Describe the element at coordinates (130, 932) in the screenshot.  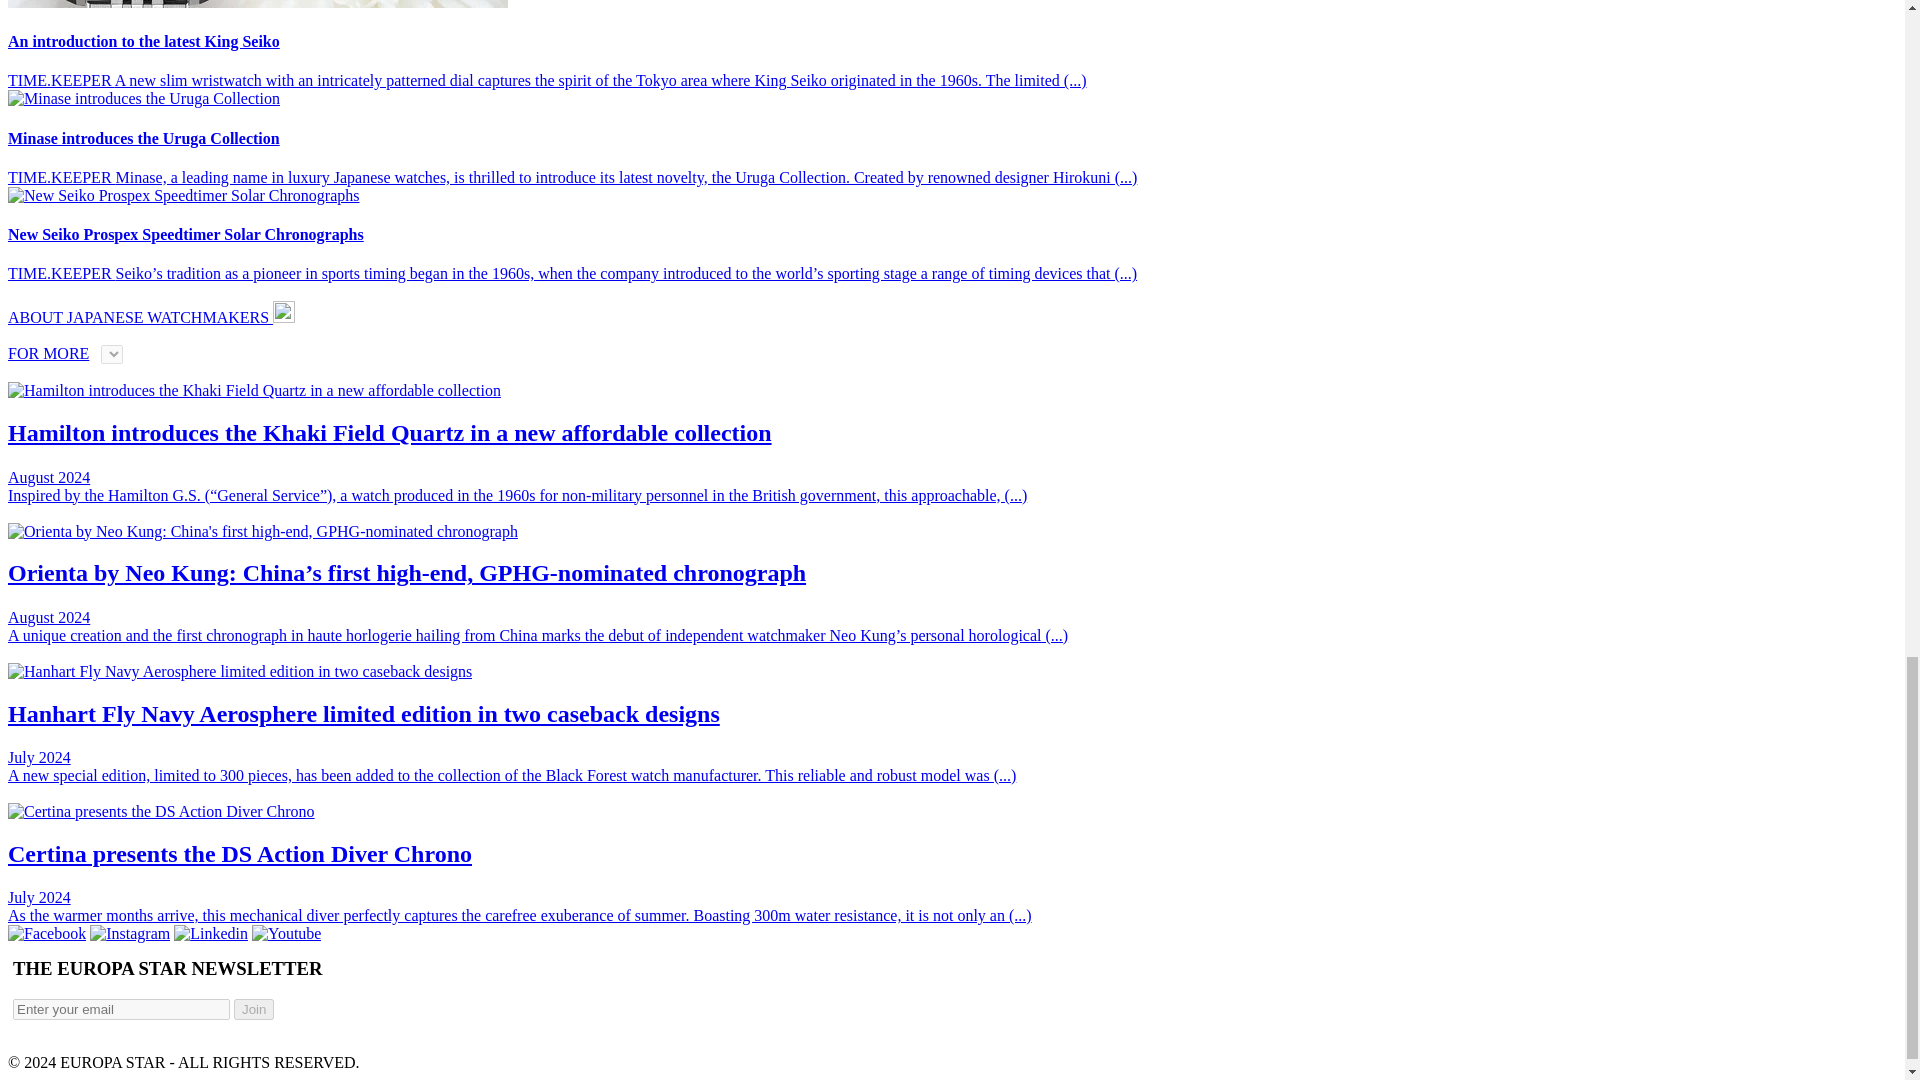
I see `Instagram` at that location.